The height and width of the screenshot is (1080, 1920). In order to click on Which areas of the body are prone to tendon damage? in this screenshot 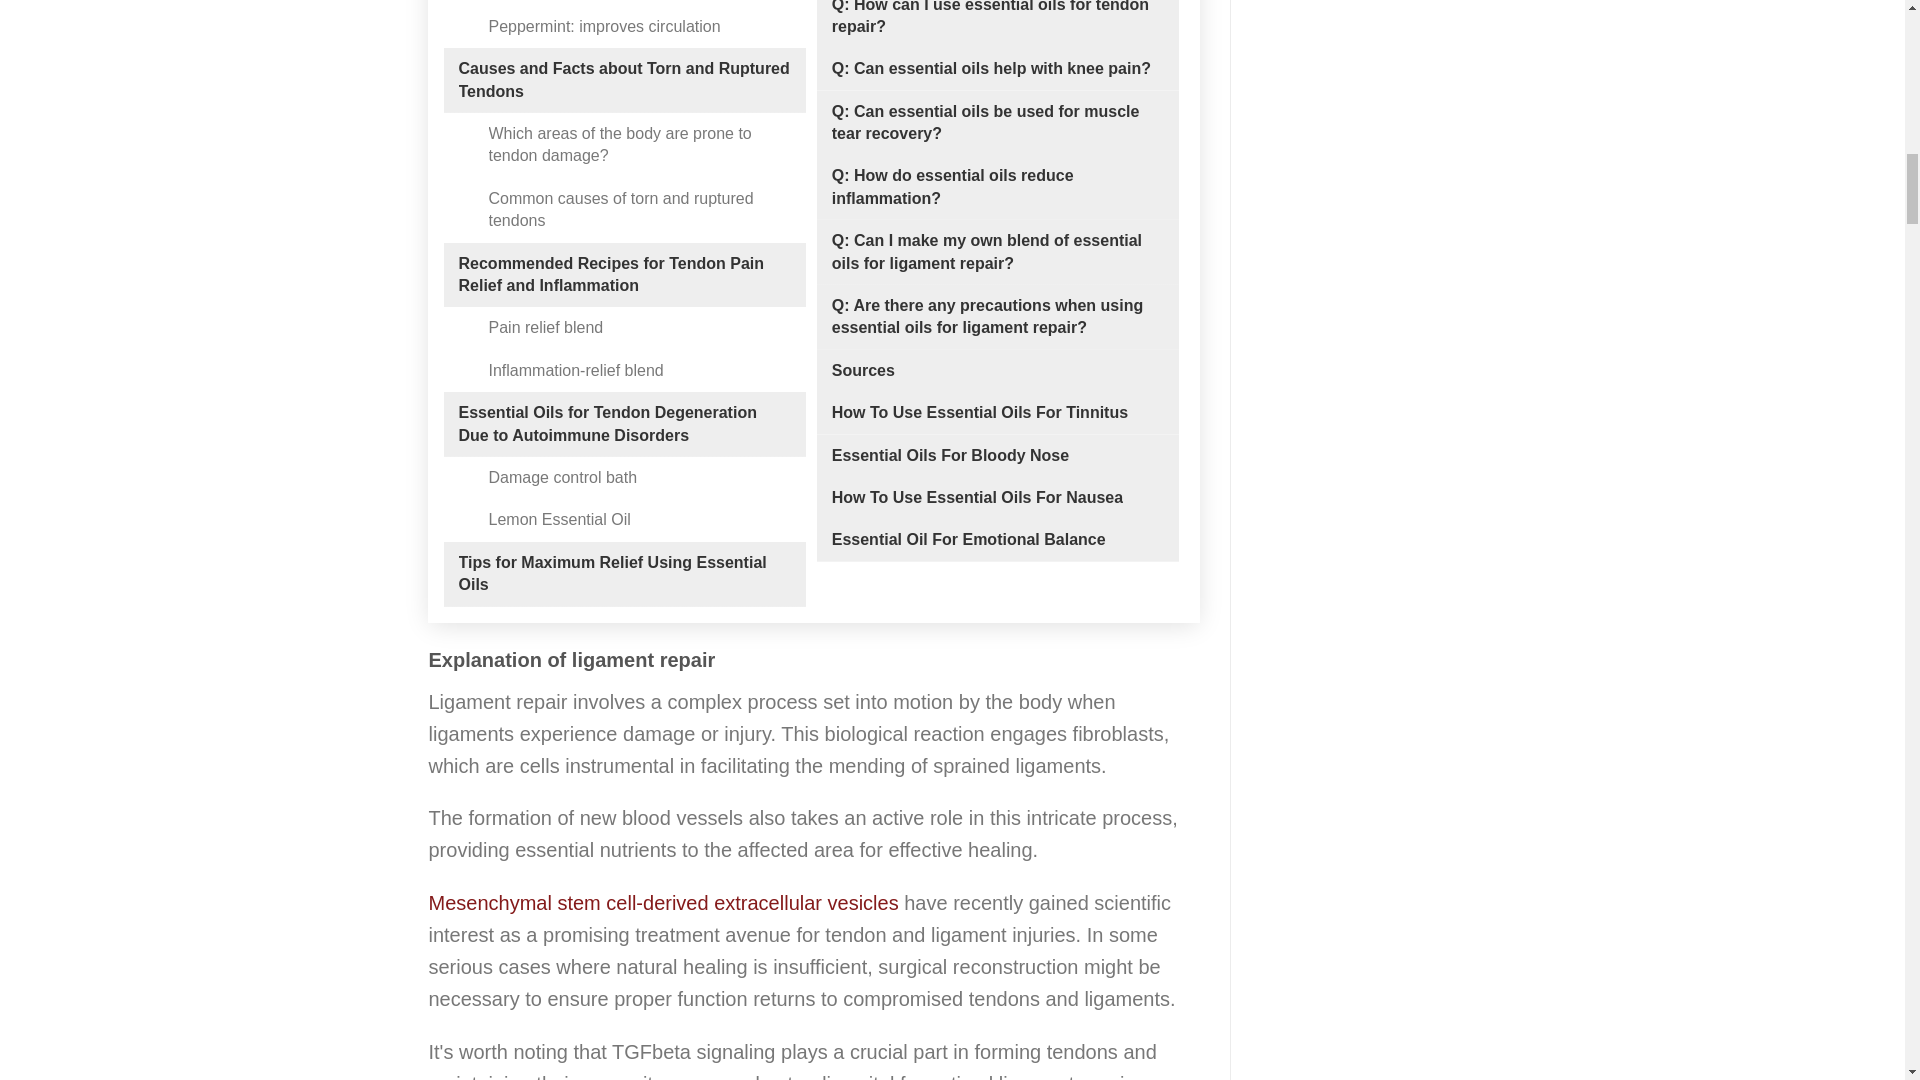, I will do `click(638, 146)`.